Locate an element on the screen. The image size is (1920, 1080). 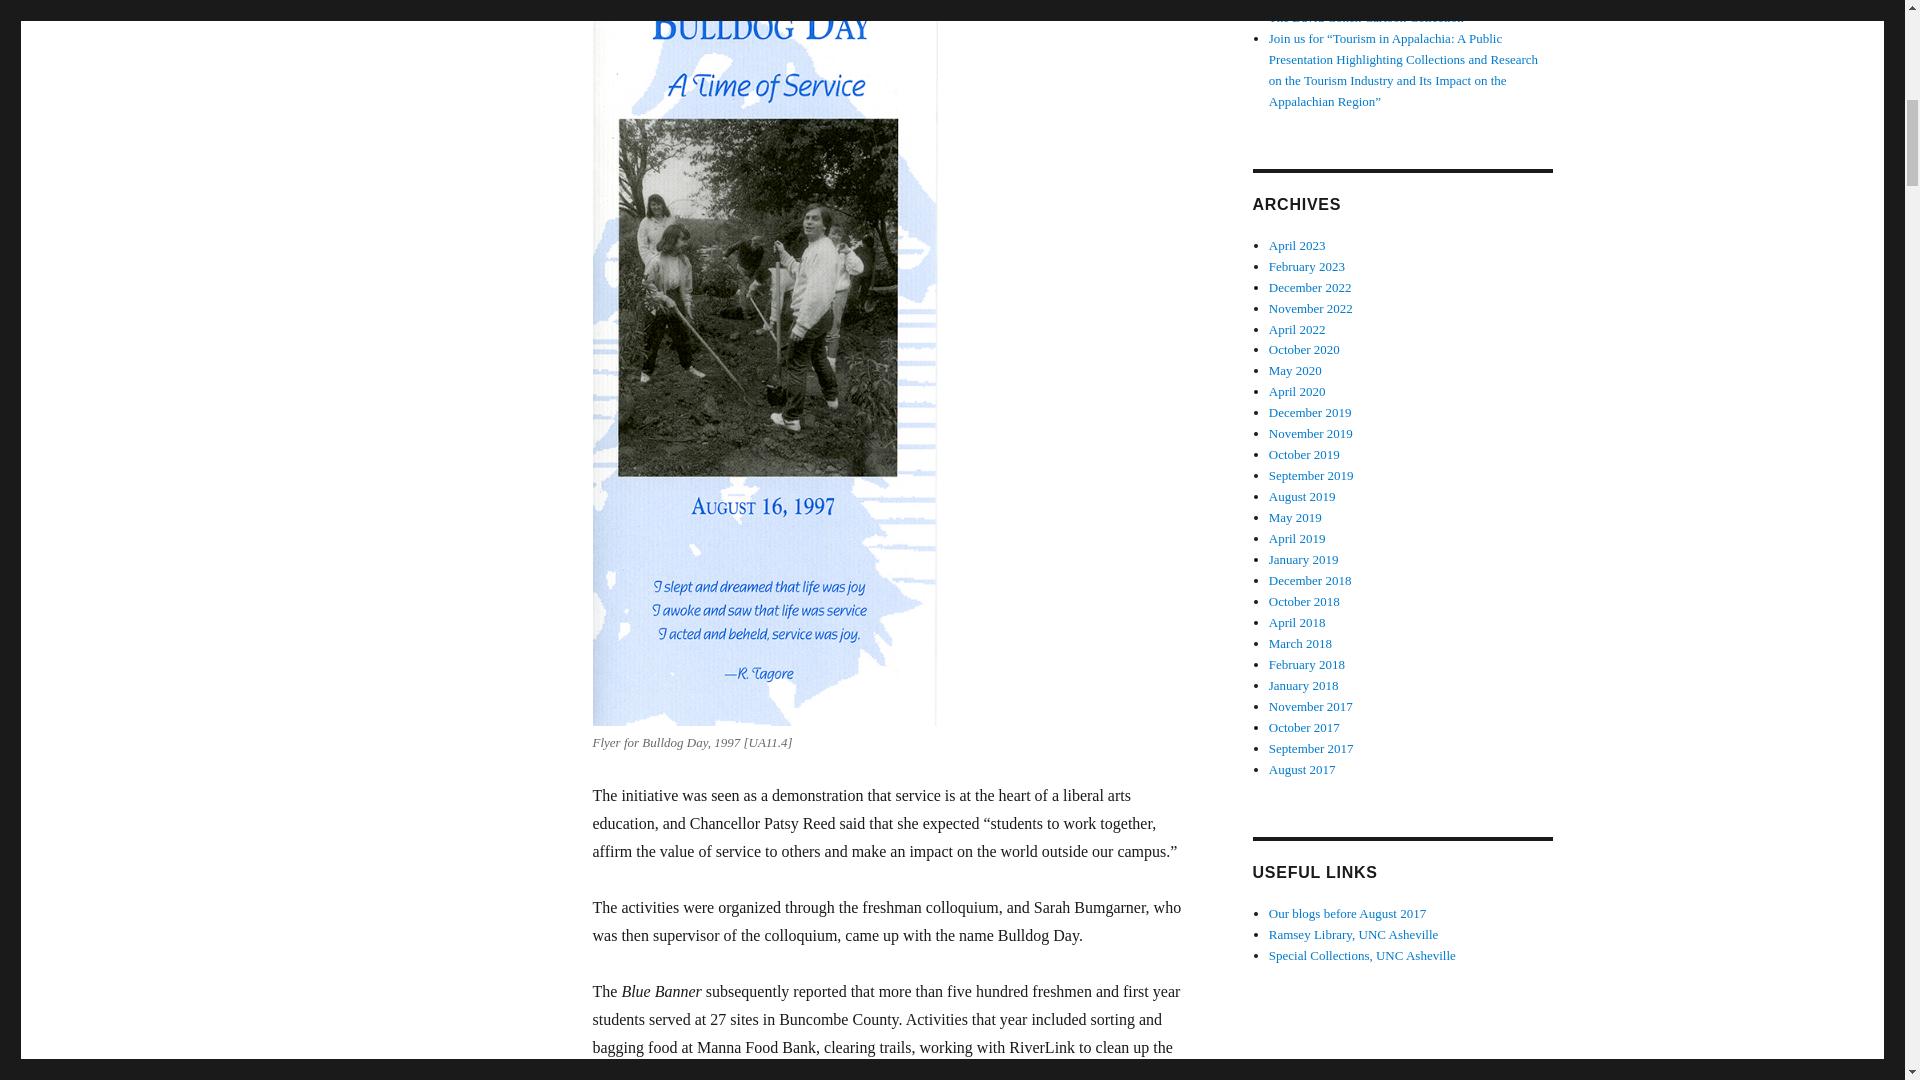
The website for the library at UNC Asheville is located at coordinates (1354, 934).